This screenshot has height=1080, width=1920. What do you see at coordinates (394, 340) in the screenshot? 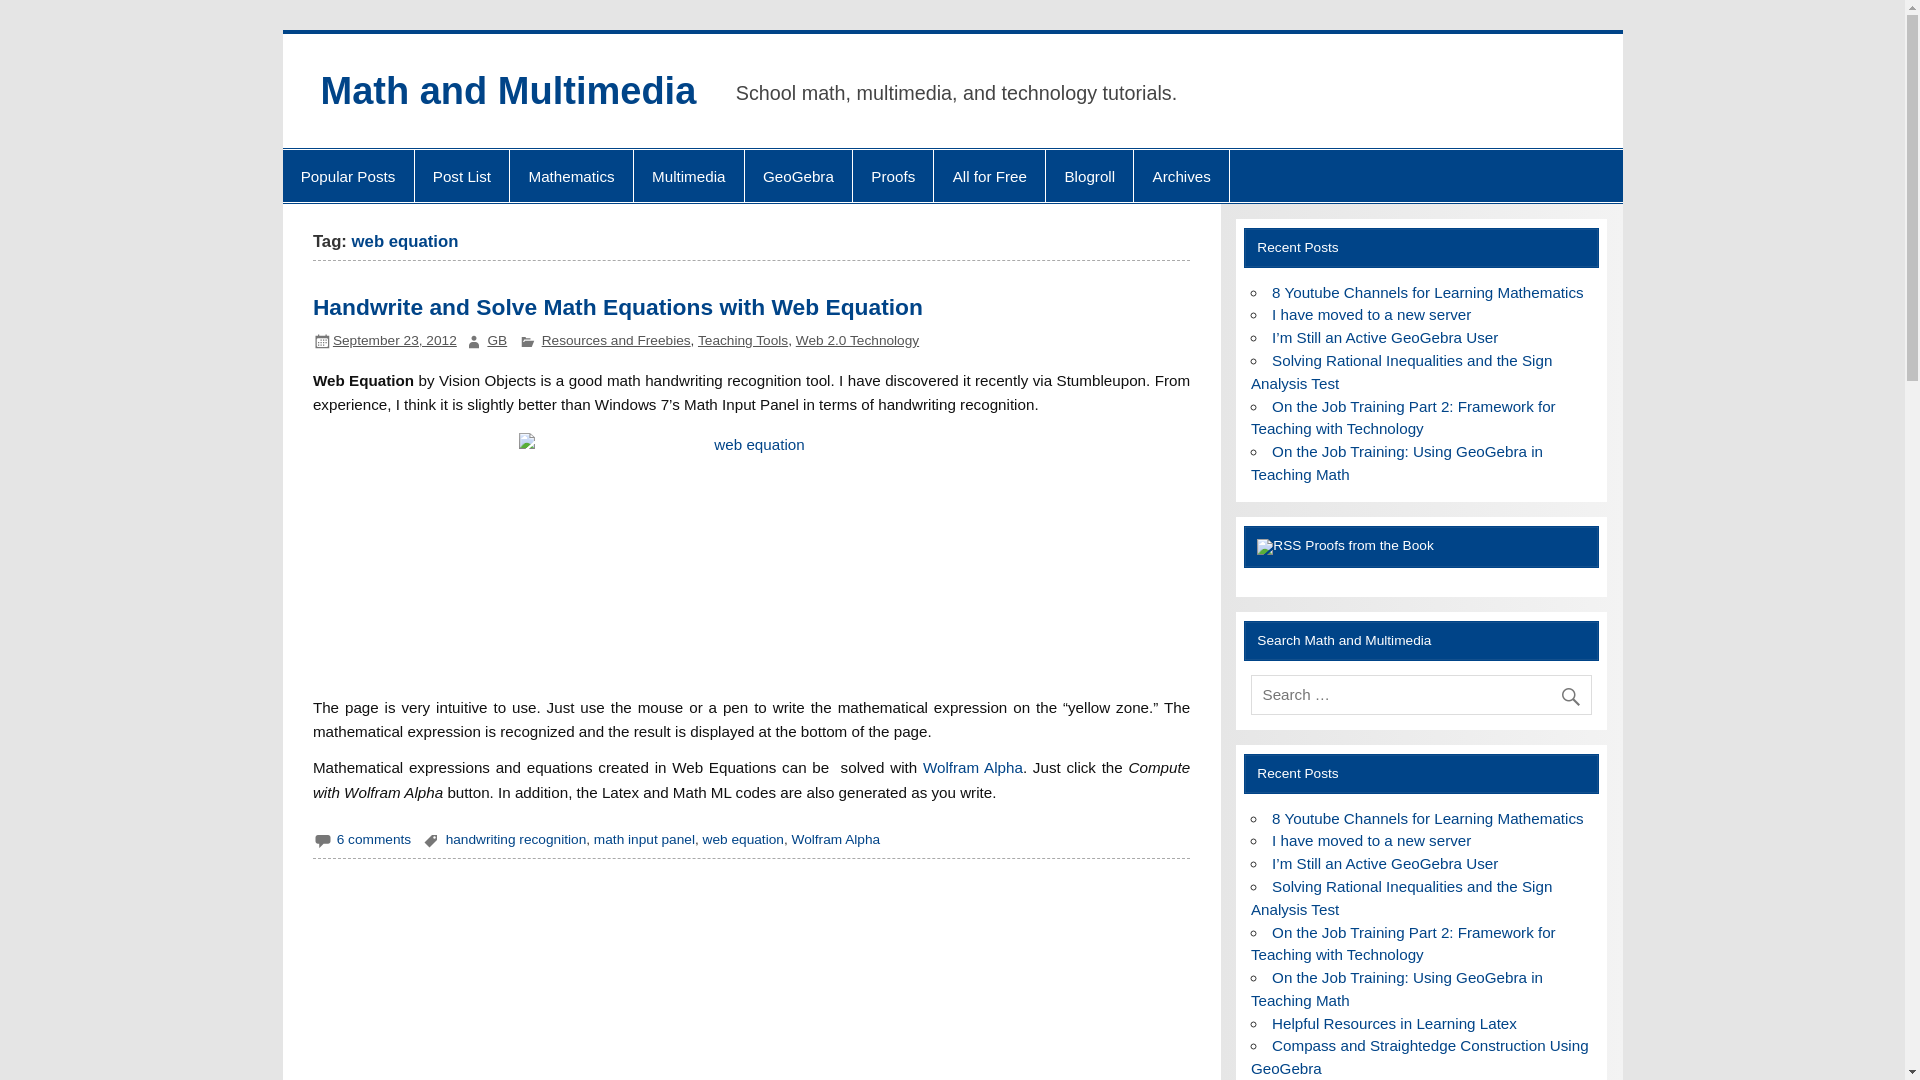
I see `September 23, 2012` at bounding box center [394, 340].